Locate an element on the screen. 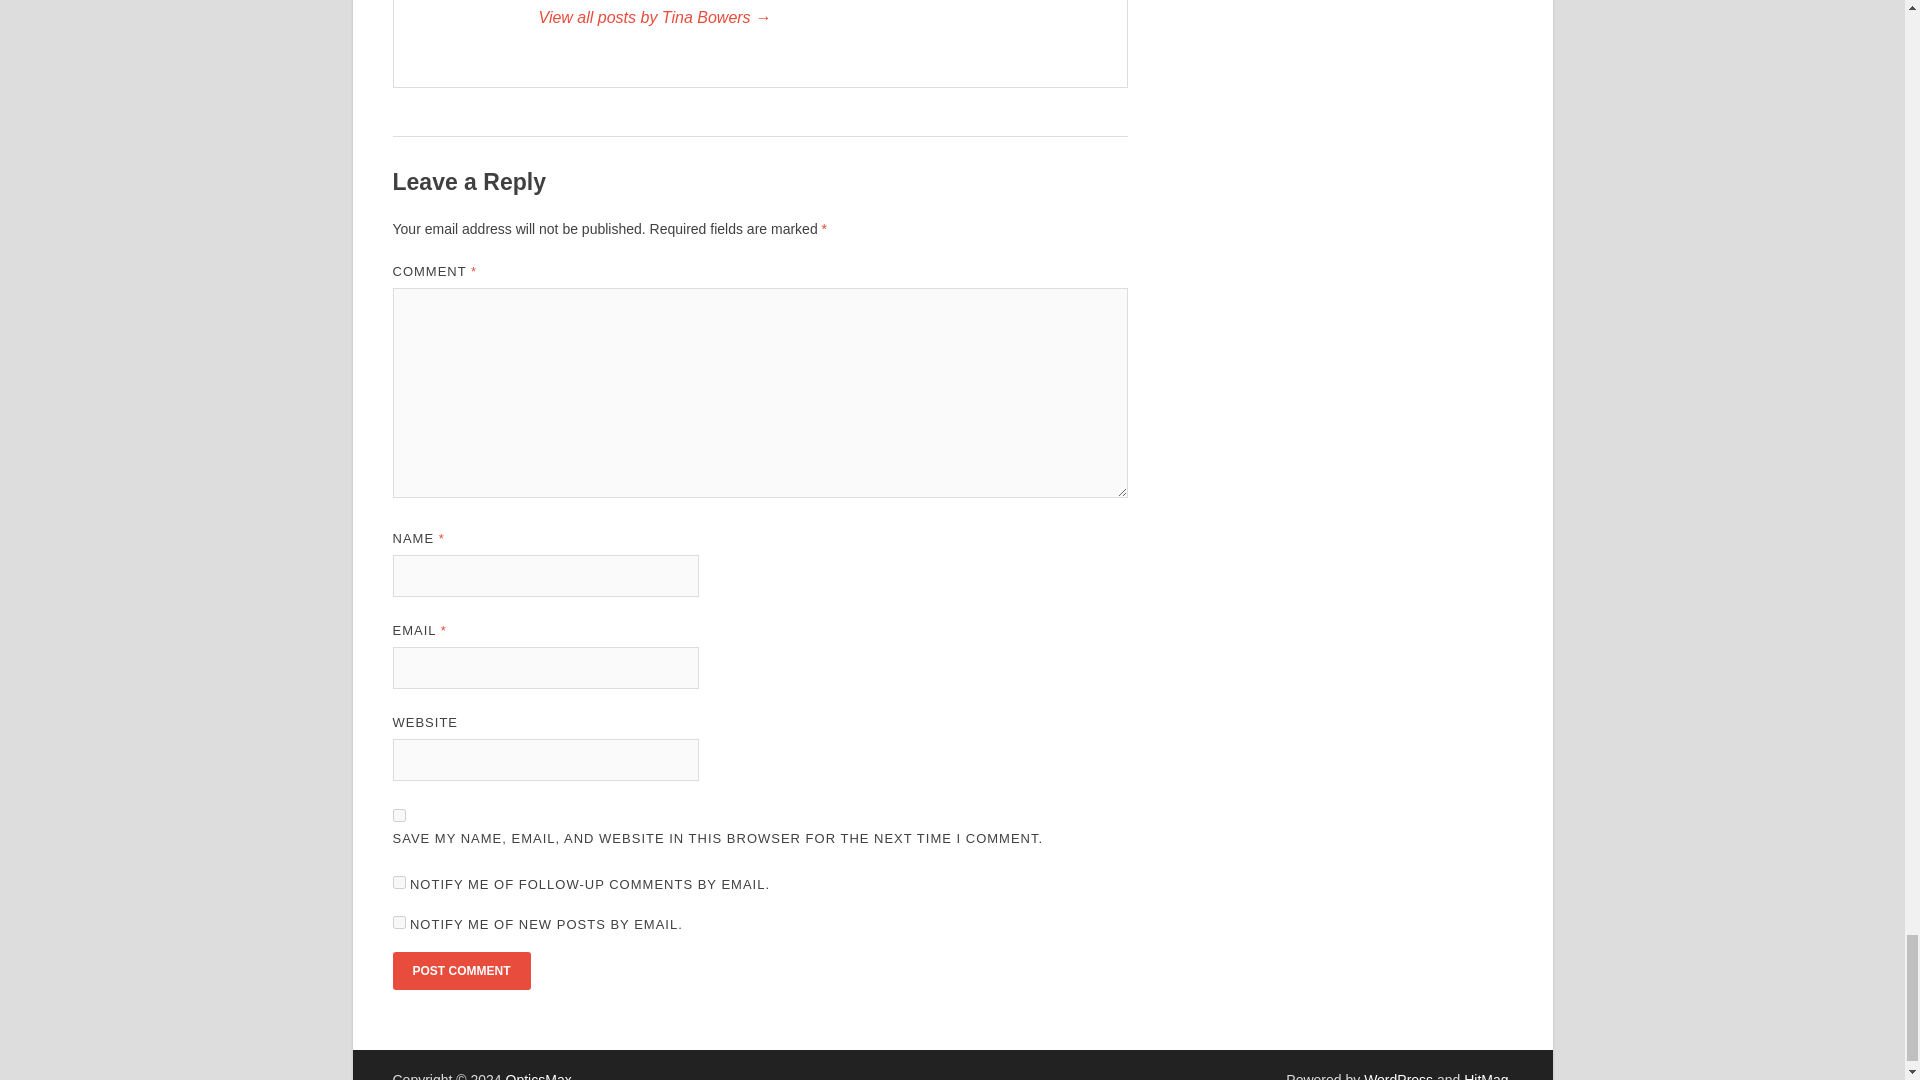 This screenshot has width=1920, height=1080. subscribe is located at coordinates (398, 882).